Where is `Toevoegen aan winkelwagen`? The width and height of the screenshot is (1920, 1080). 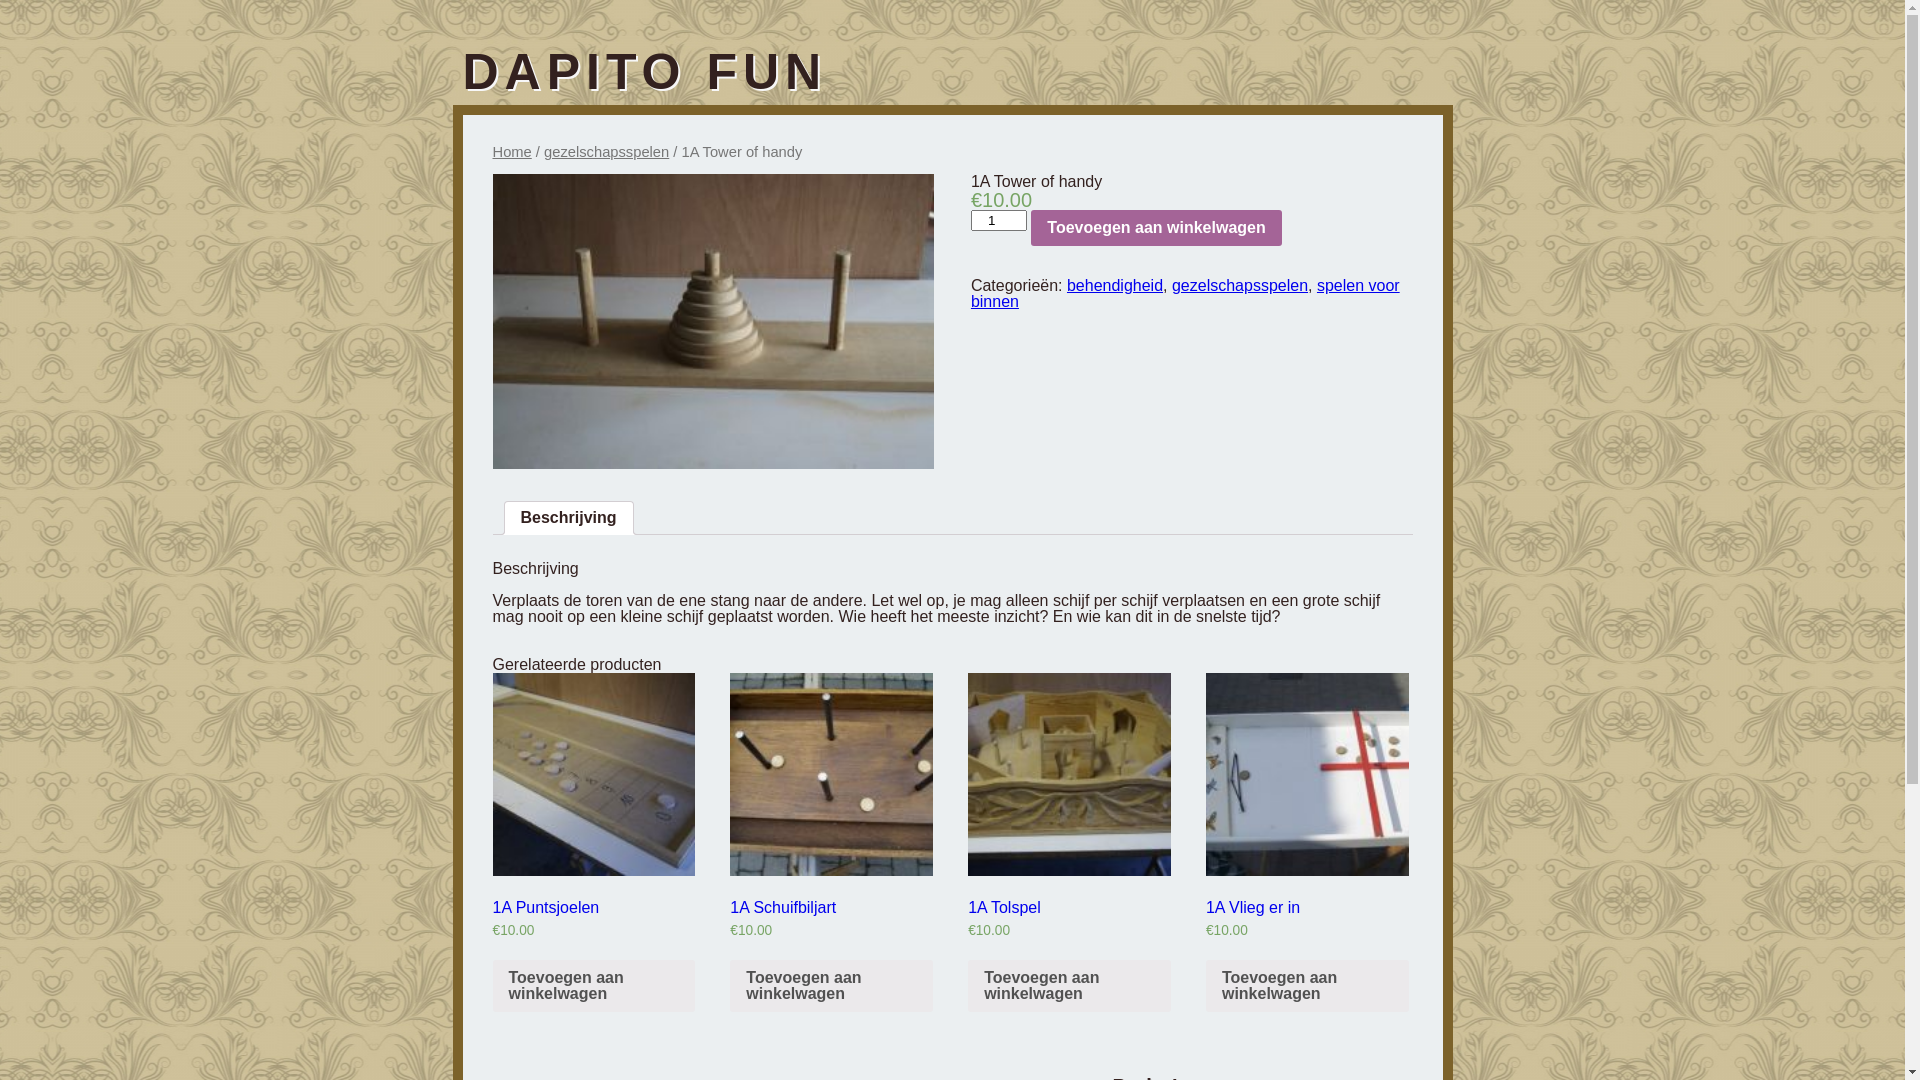 Toevoegen aan winkelwagen is located at coordinates (593, 986).